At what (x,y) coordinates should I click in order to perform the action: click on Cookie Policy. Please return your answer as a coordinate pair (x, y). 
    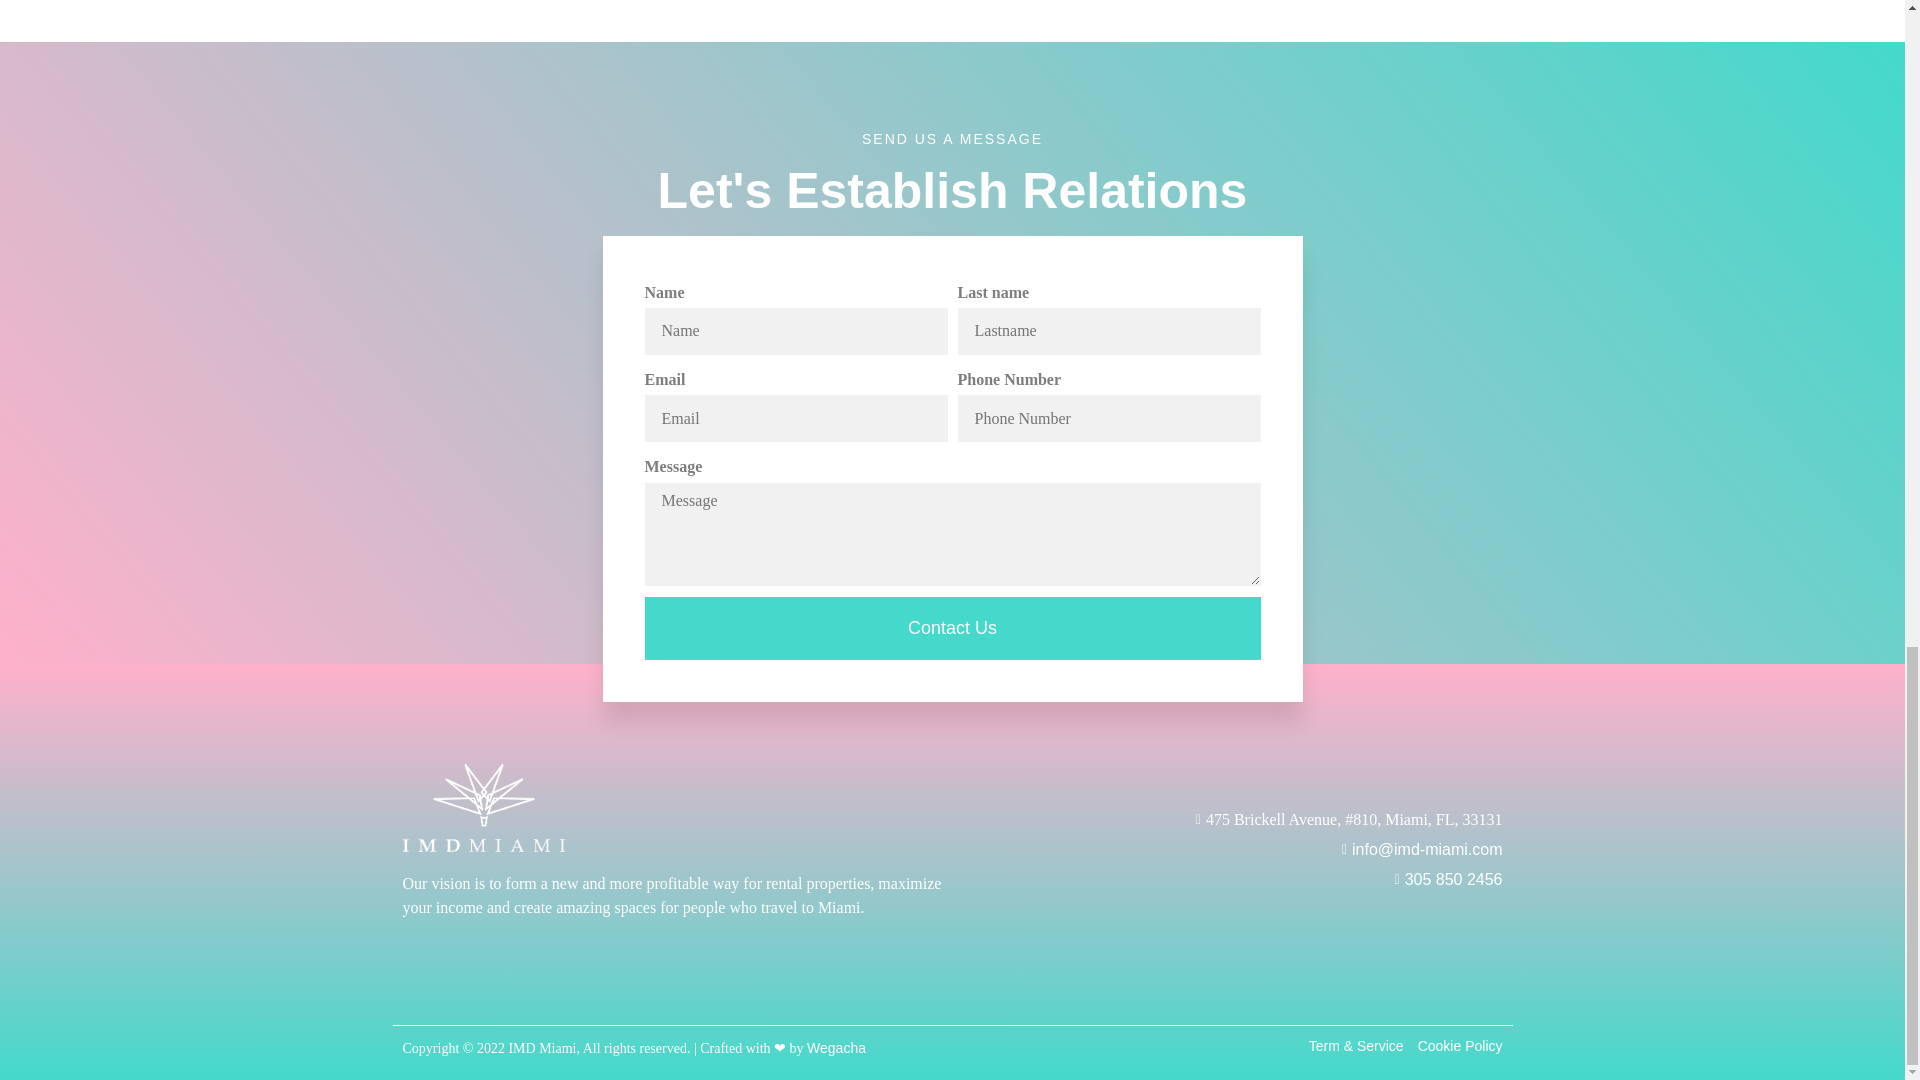
    Looking at the image, I should click on (1460, 1046).